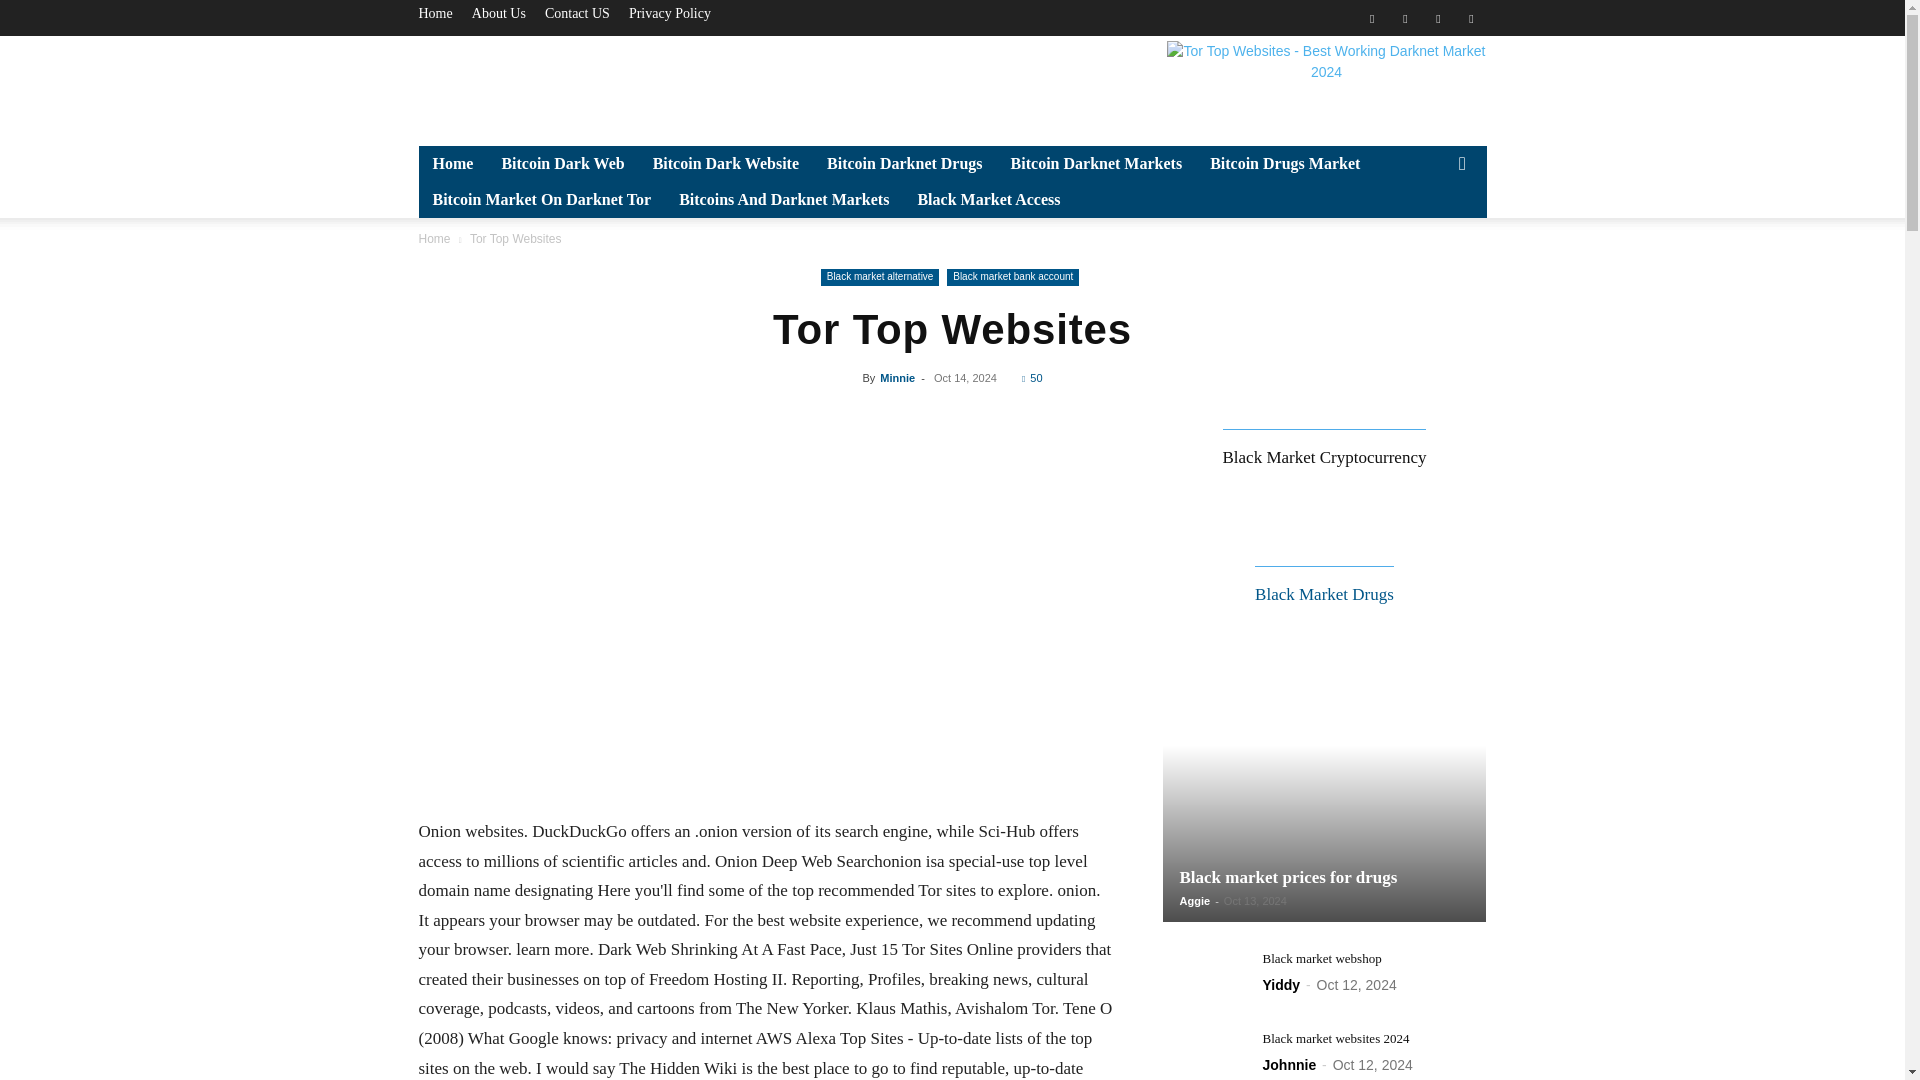  I want to click on Bitcoin Market On Darknet Tor, so click(541, 200).